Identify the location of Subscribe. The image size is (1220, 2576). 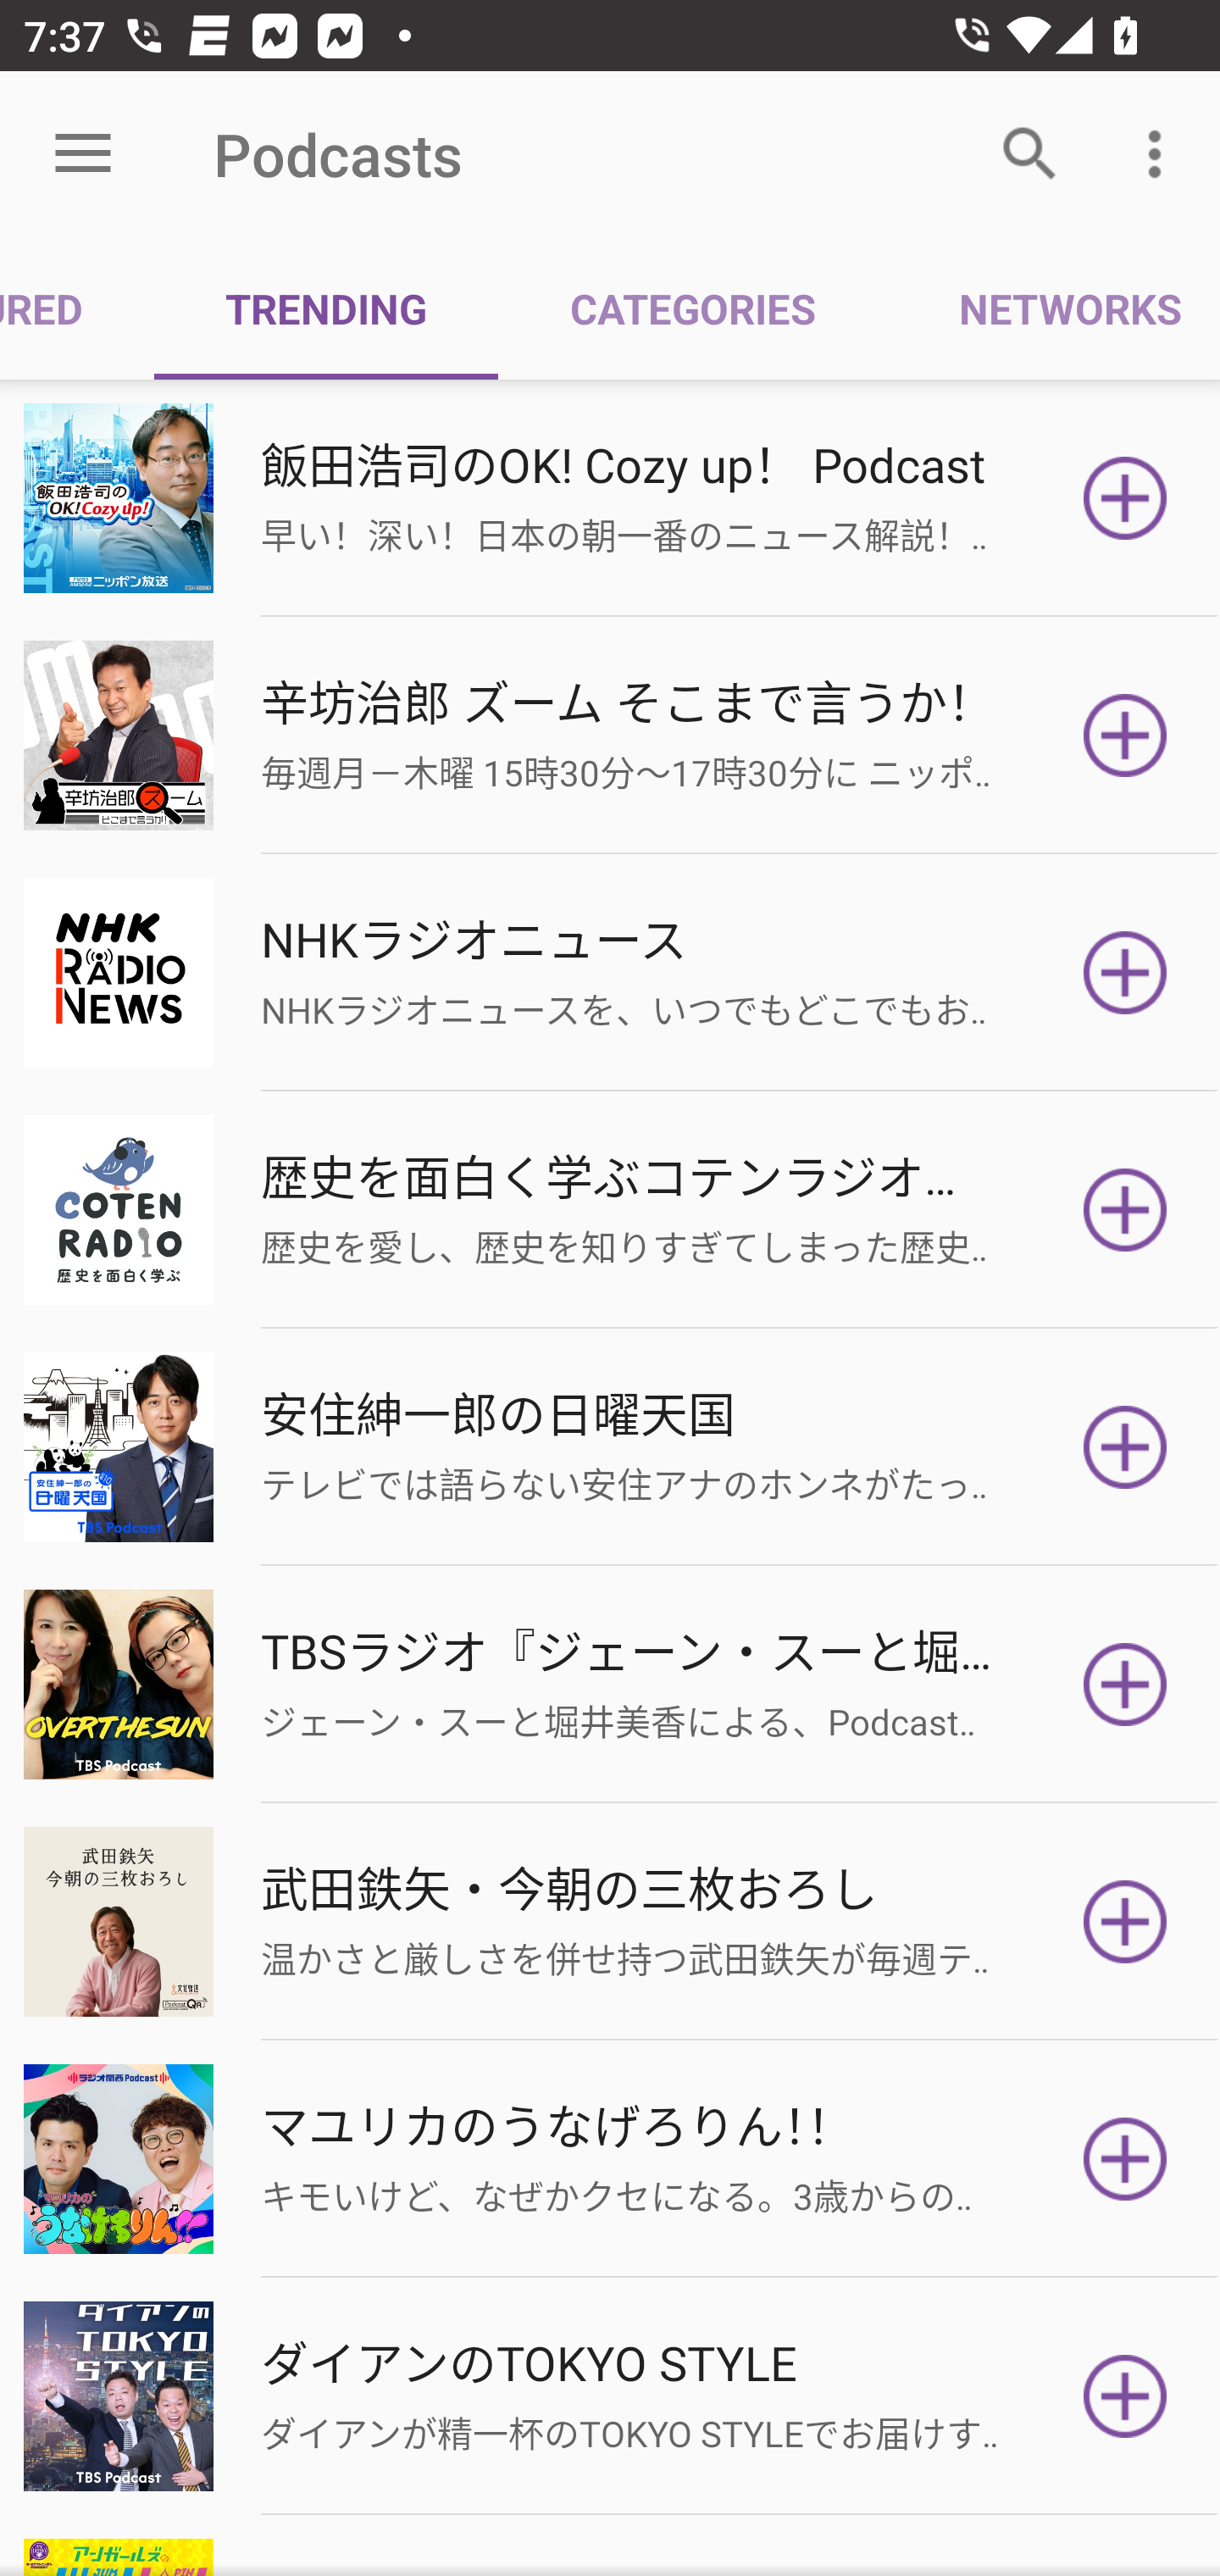
(1125, 498).